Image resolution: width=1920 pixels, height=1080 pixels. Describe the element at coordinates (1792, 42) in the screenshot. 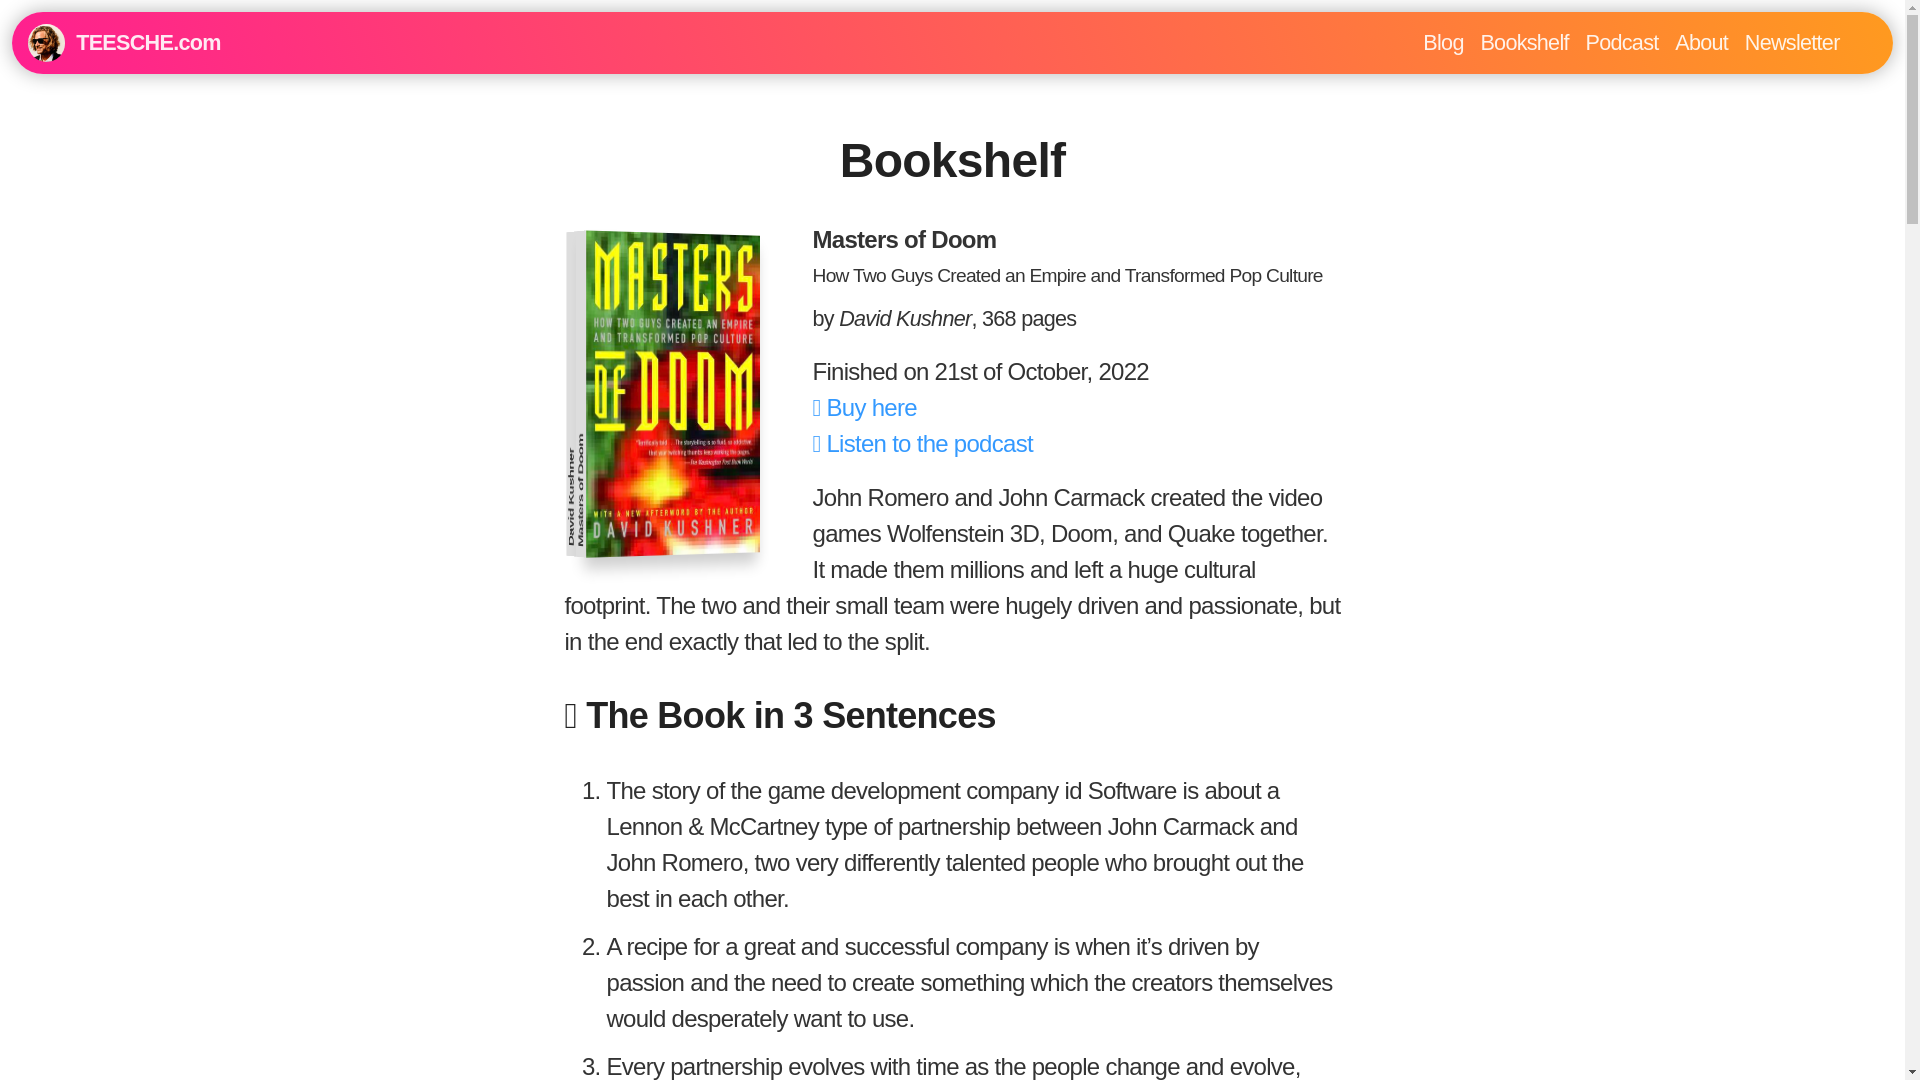

I see `Newsletter` at that location.